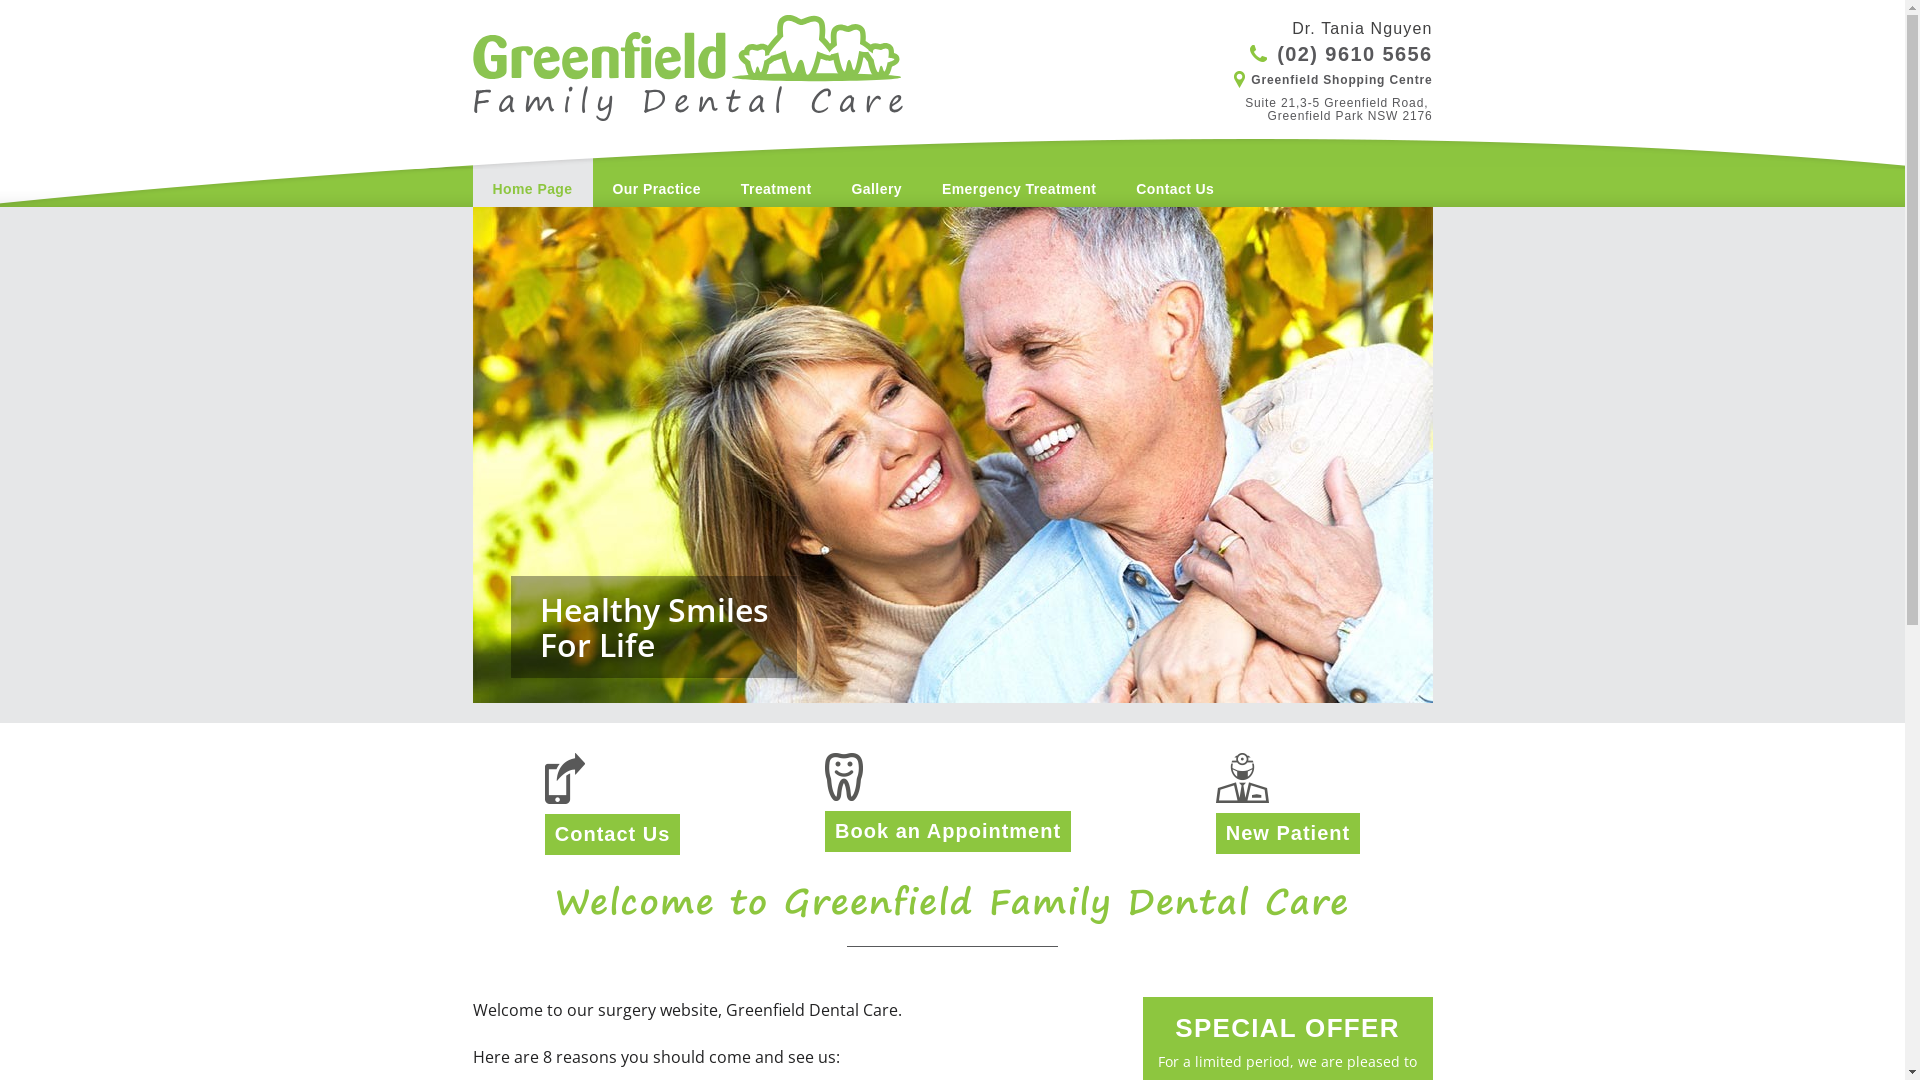  Describe the element at coordinates (613, 834) in the screenshot. I see `Contact Us` at that location.